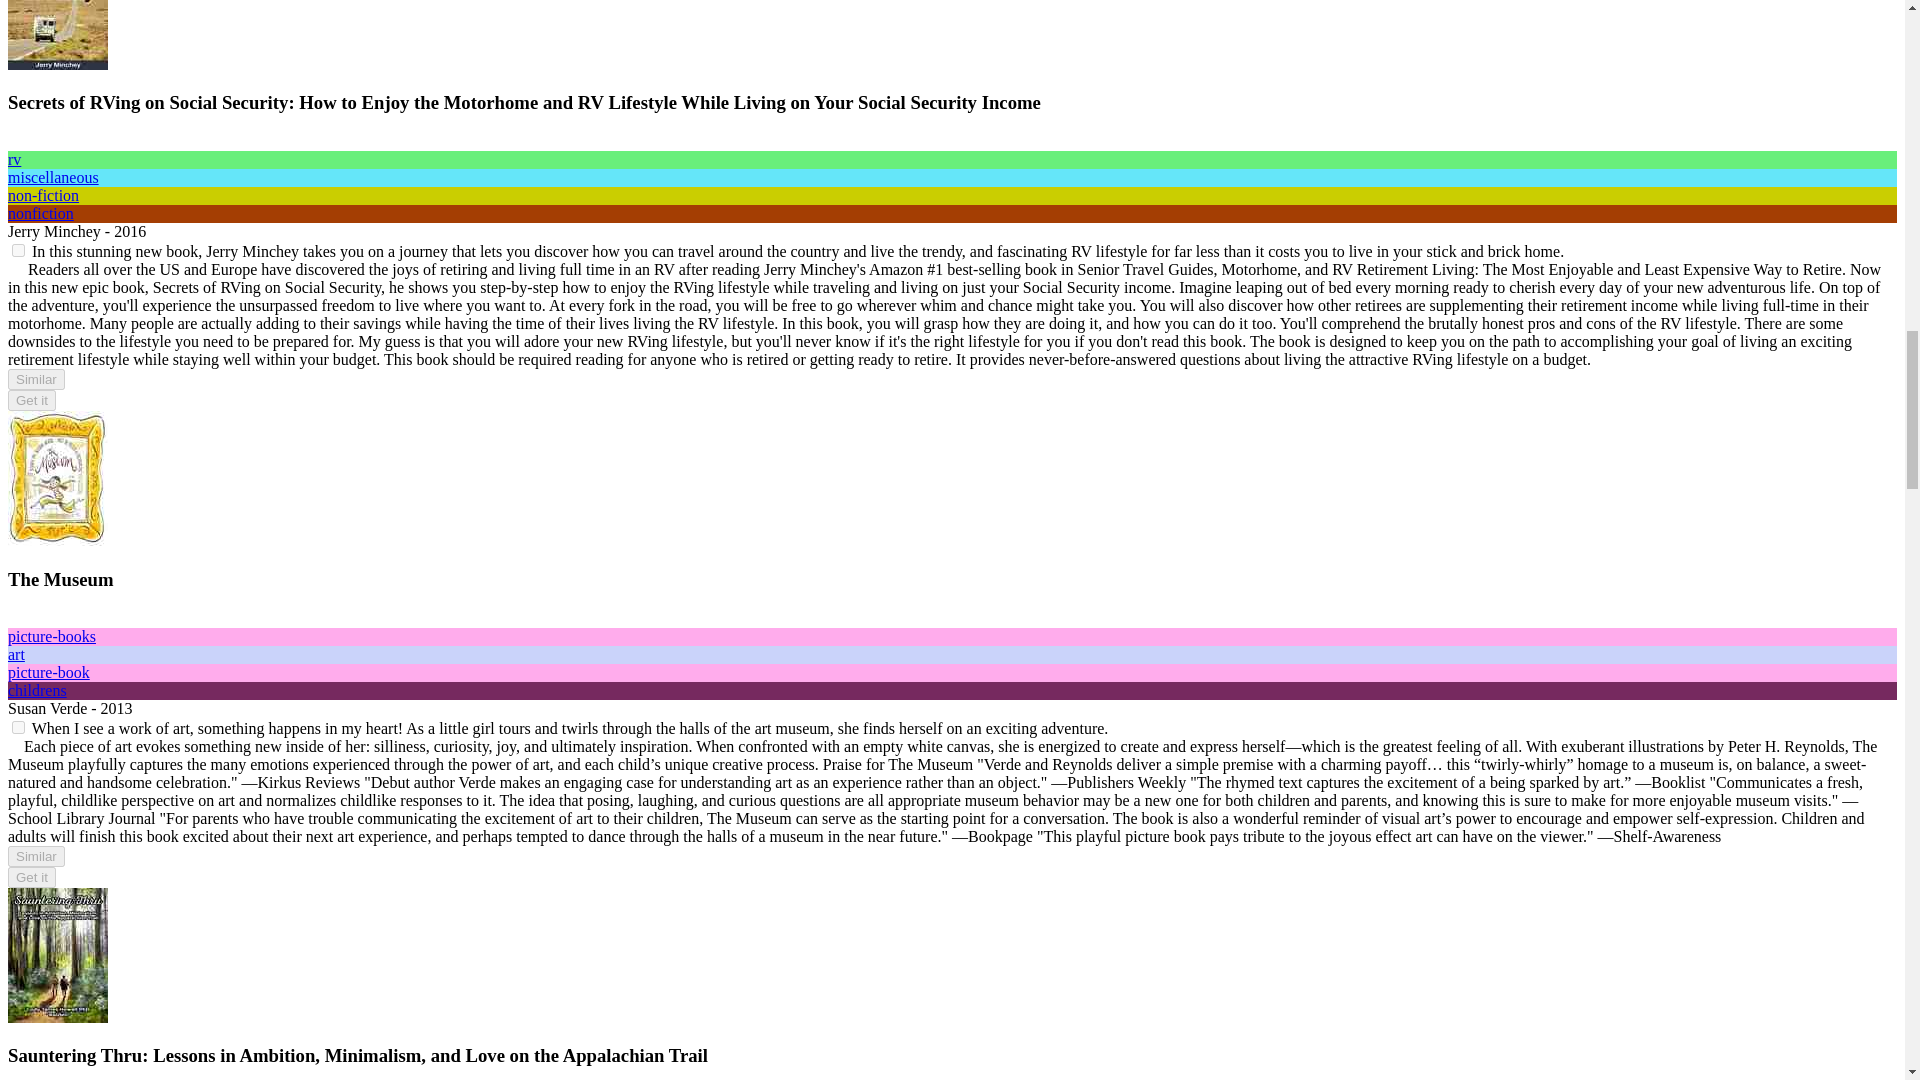 The width and height of the screenshot is (1920, 1080). I want to click on miscellaneous, so click(53, 176).